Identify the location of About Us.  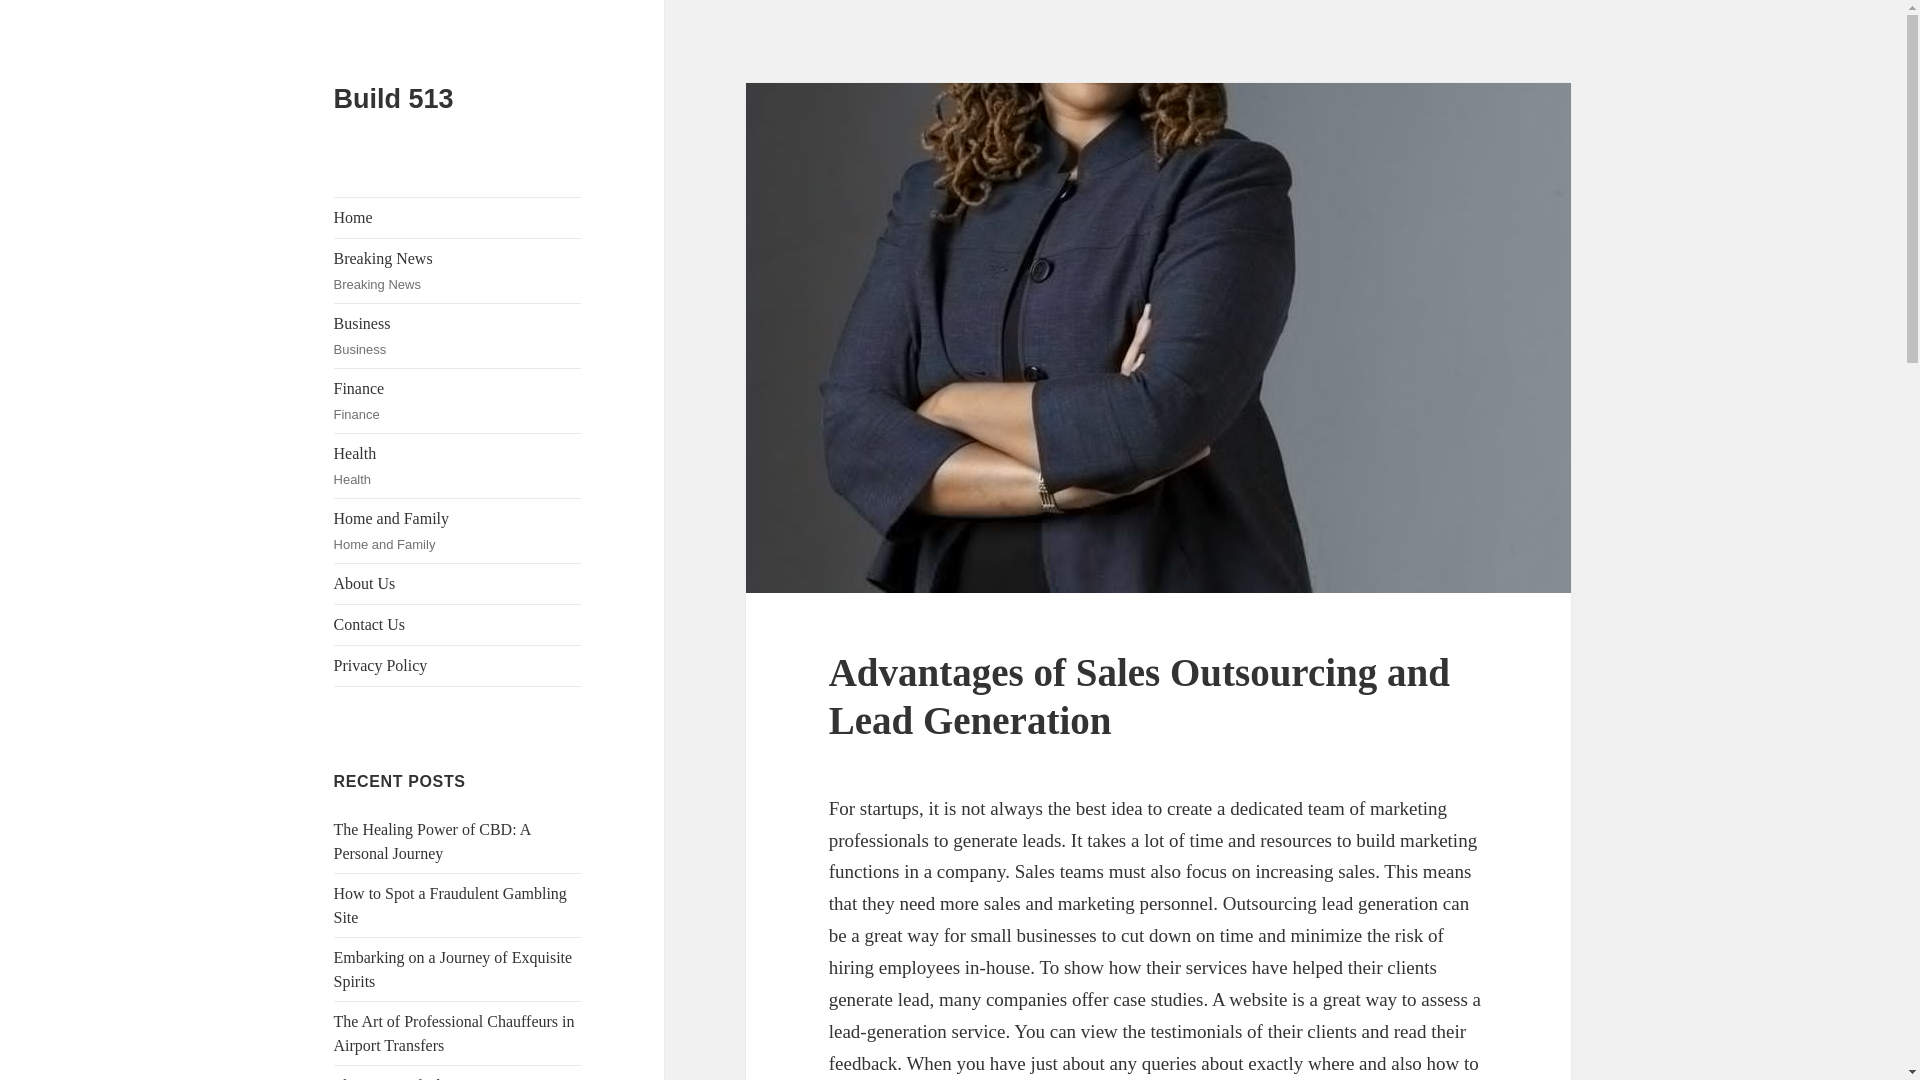
(458, 336).